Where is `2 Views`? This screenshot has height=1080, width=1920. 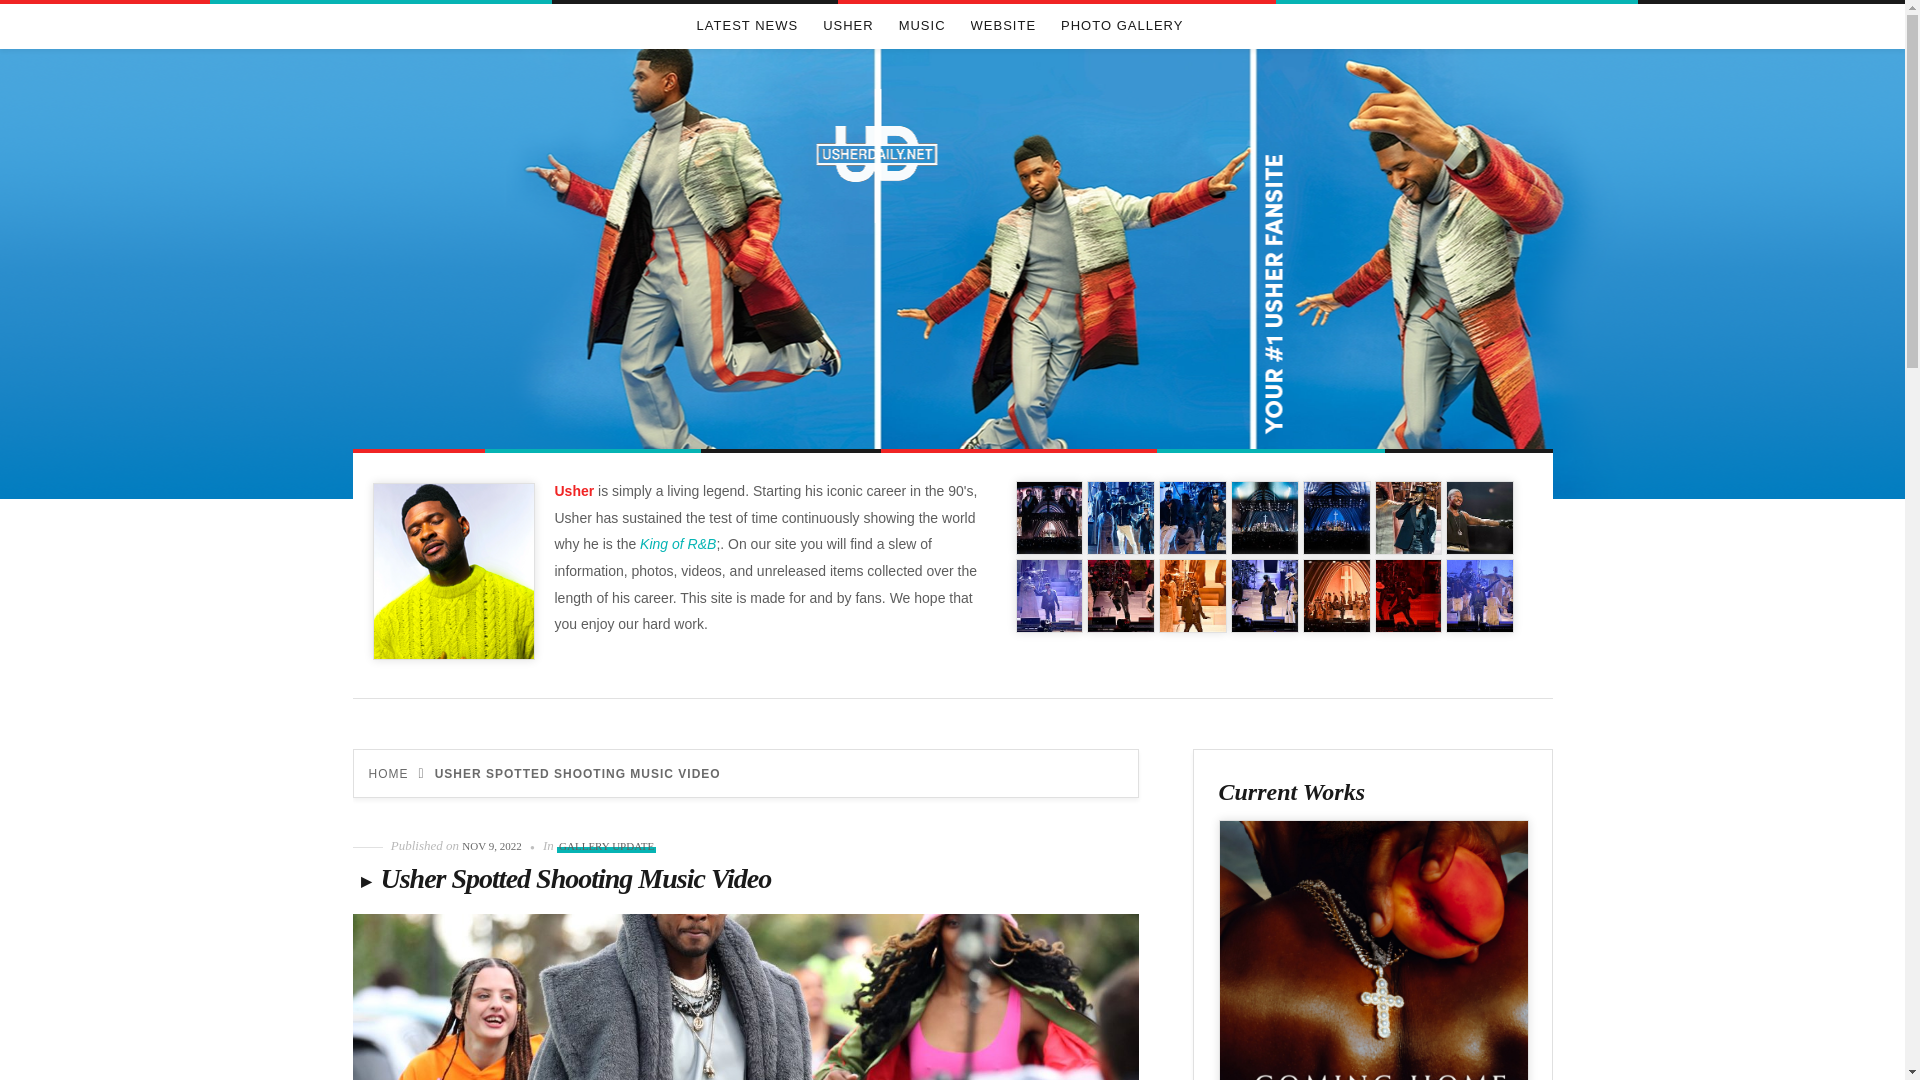
2 Views is located at coordinates (1408, 596).